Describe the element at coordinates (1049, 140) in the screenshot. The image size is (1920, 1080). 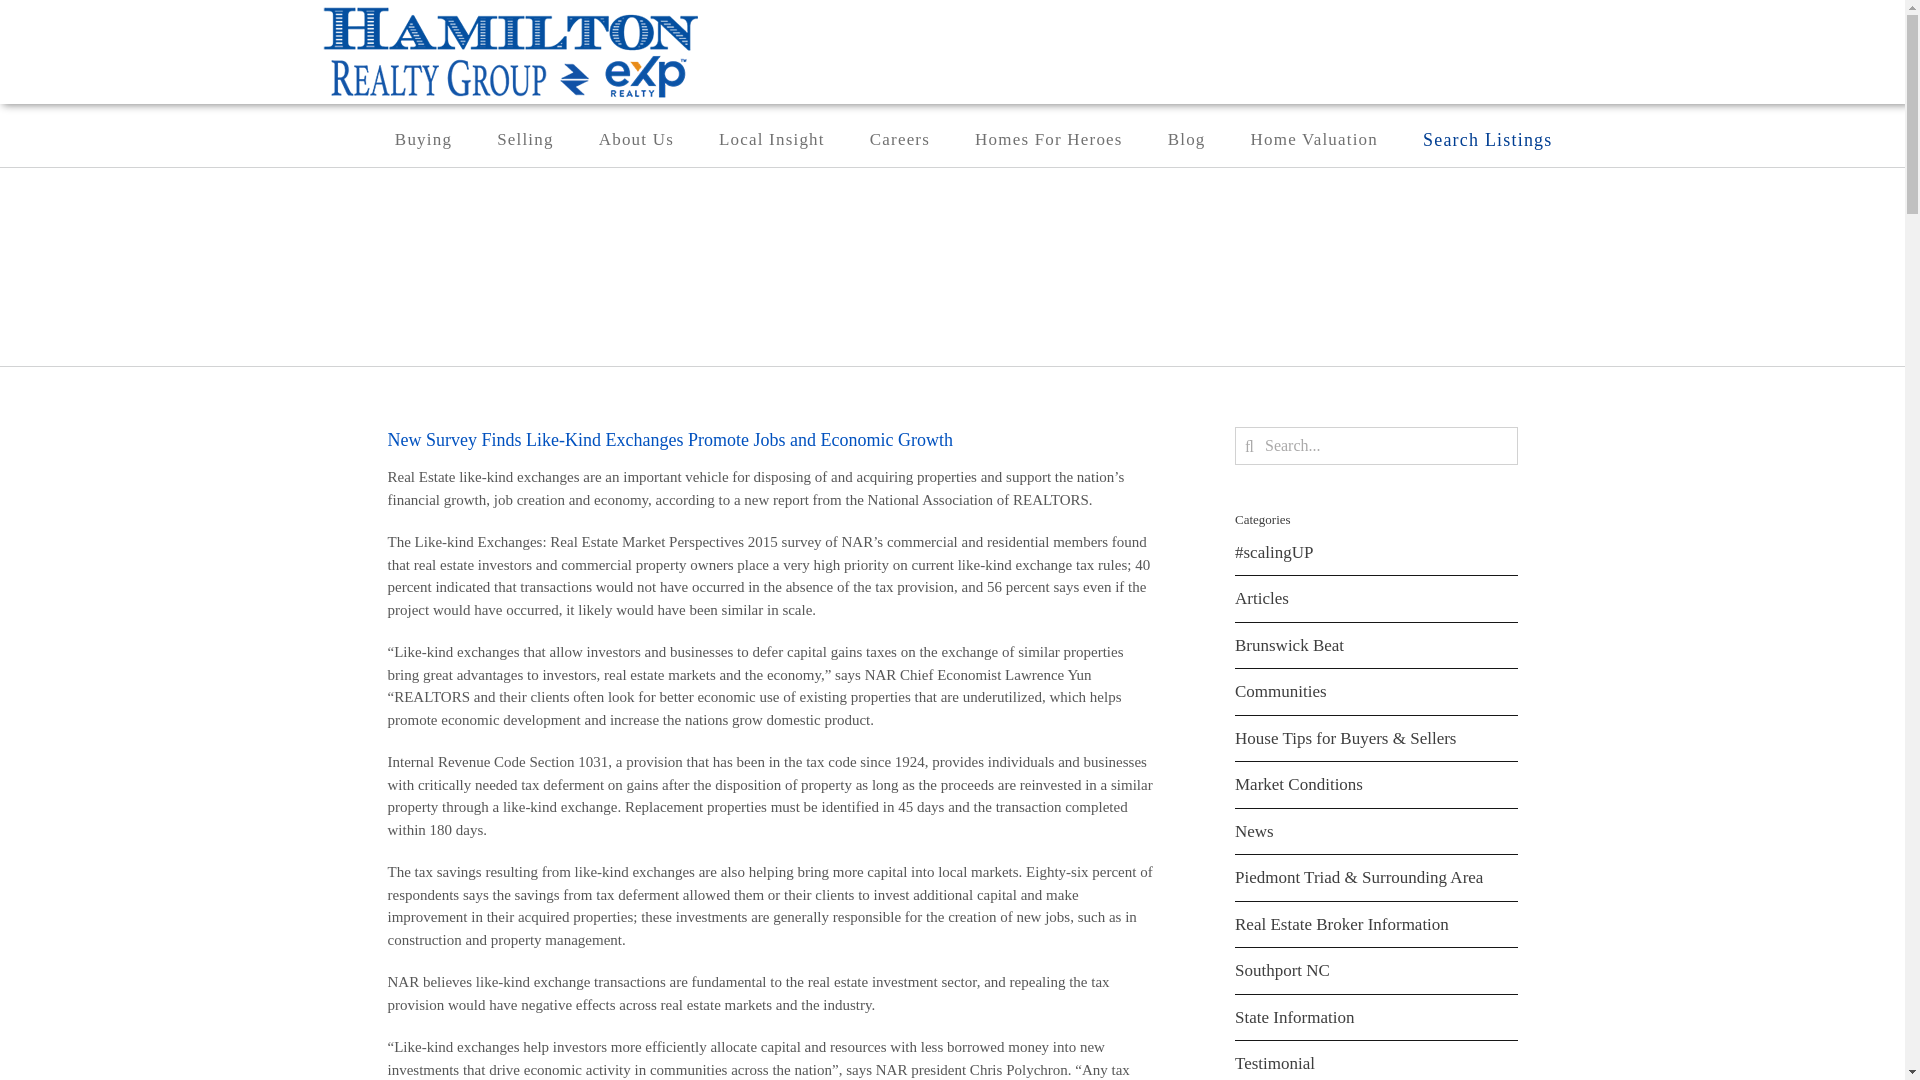
I see `Homes For Heroes` at that location.